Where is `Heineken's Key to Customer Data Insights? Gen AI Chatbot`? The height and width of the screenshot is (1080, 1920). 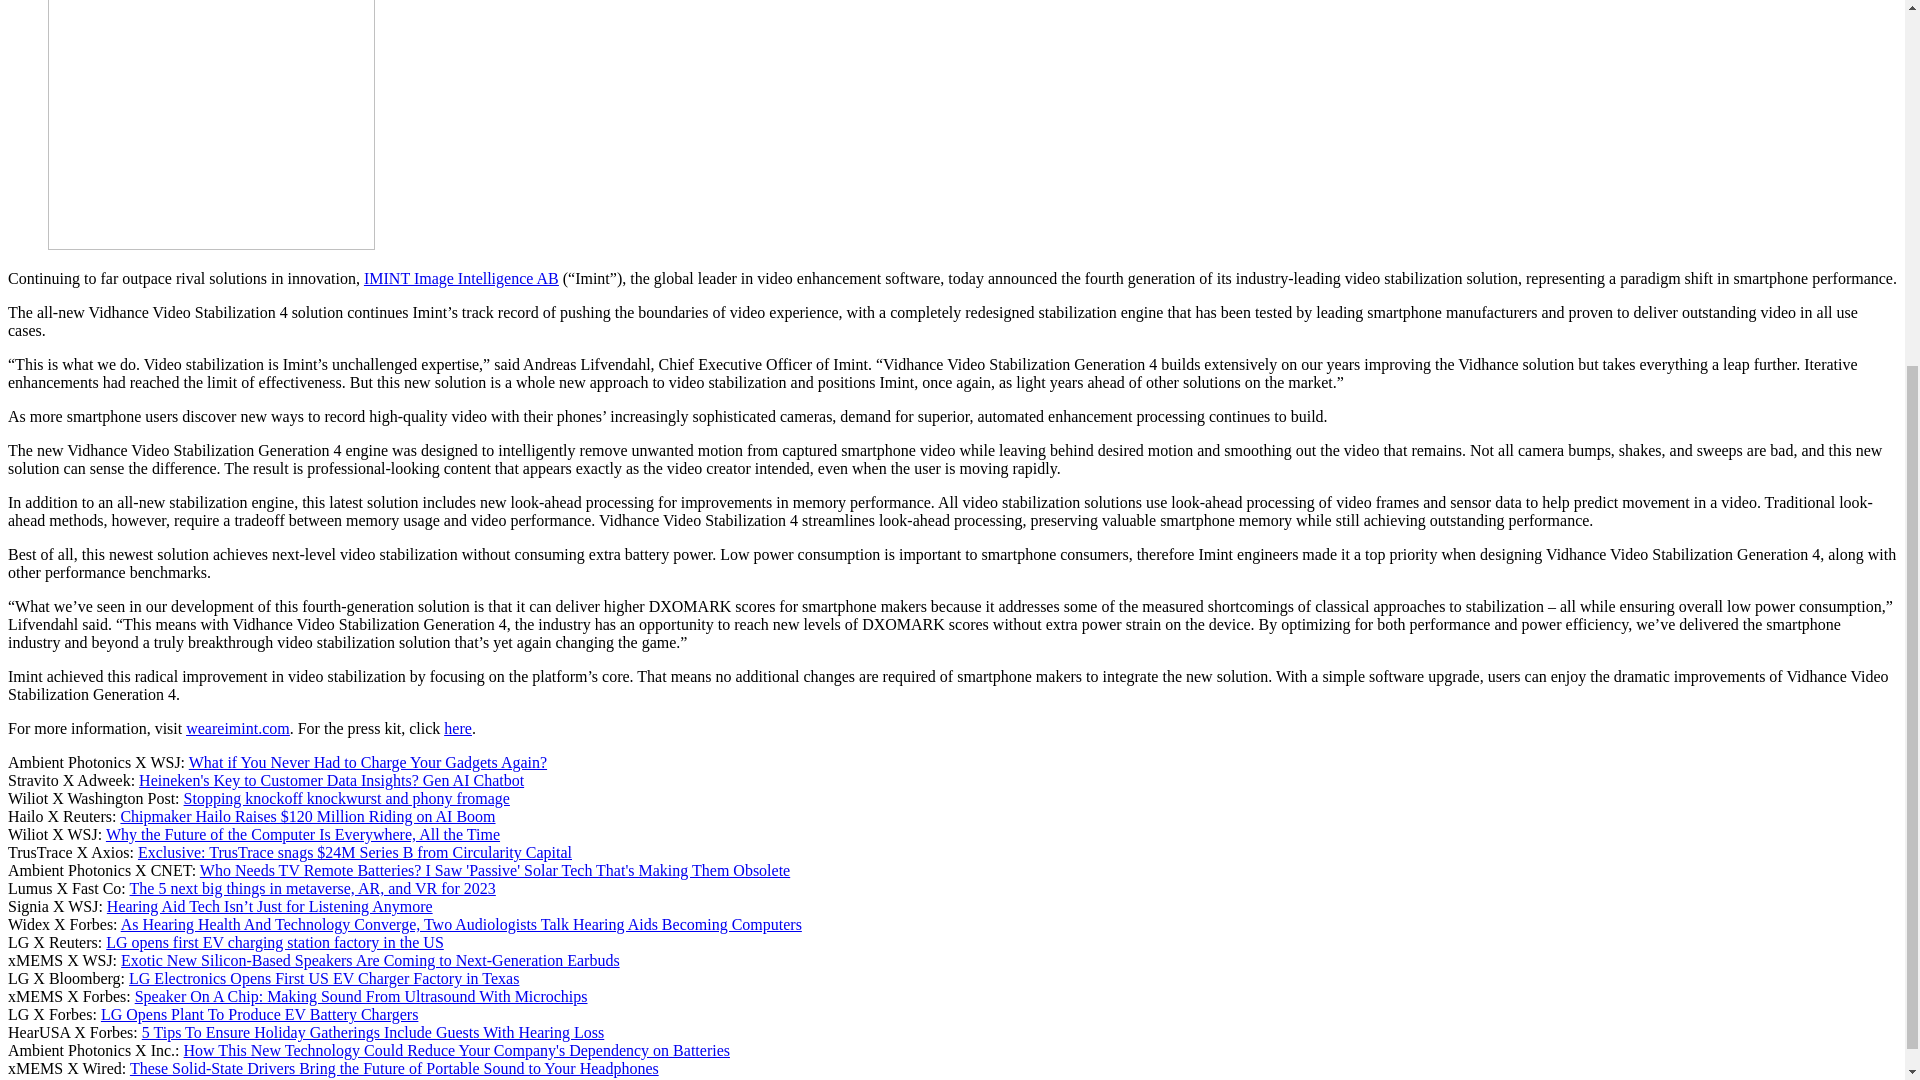
Heineken's Key to Customer Data Insights? Gen AI Chatbot is located at coordinates (331, 780).